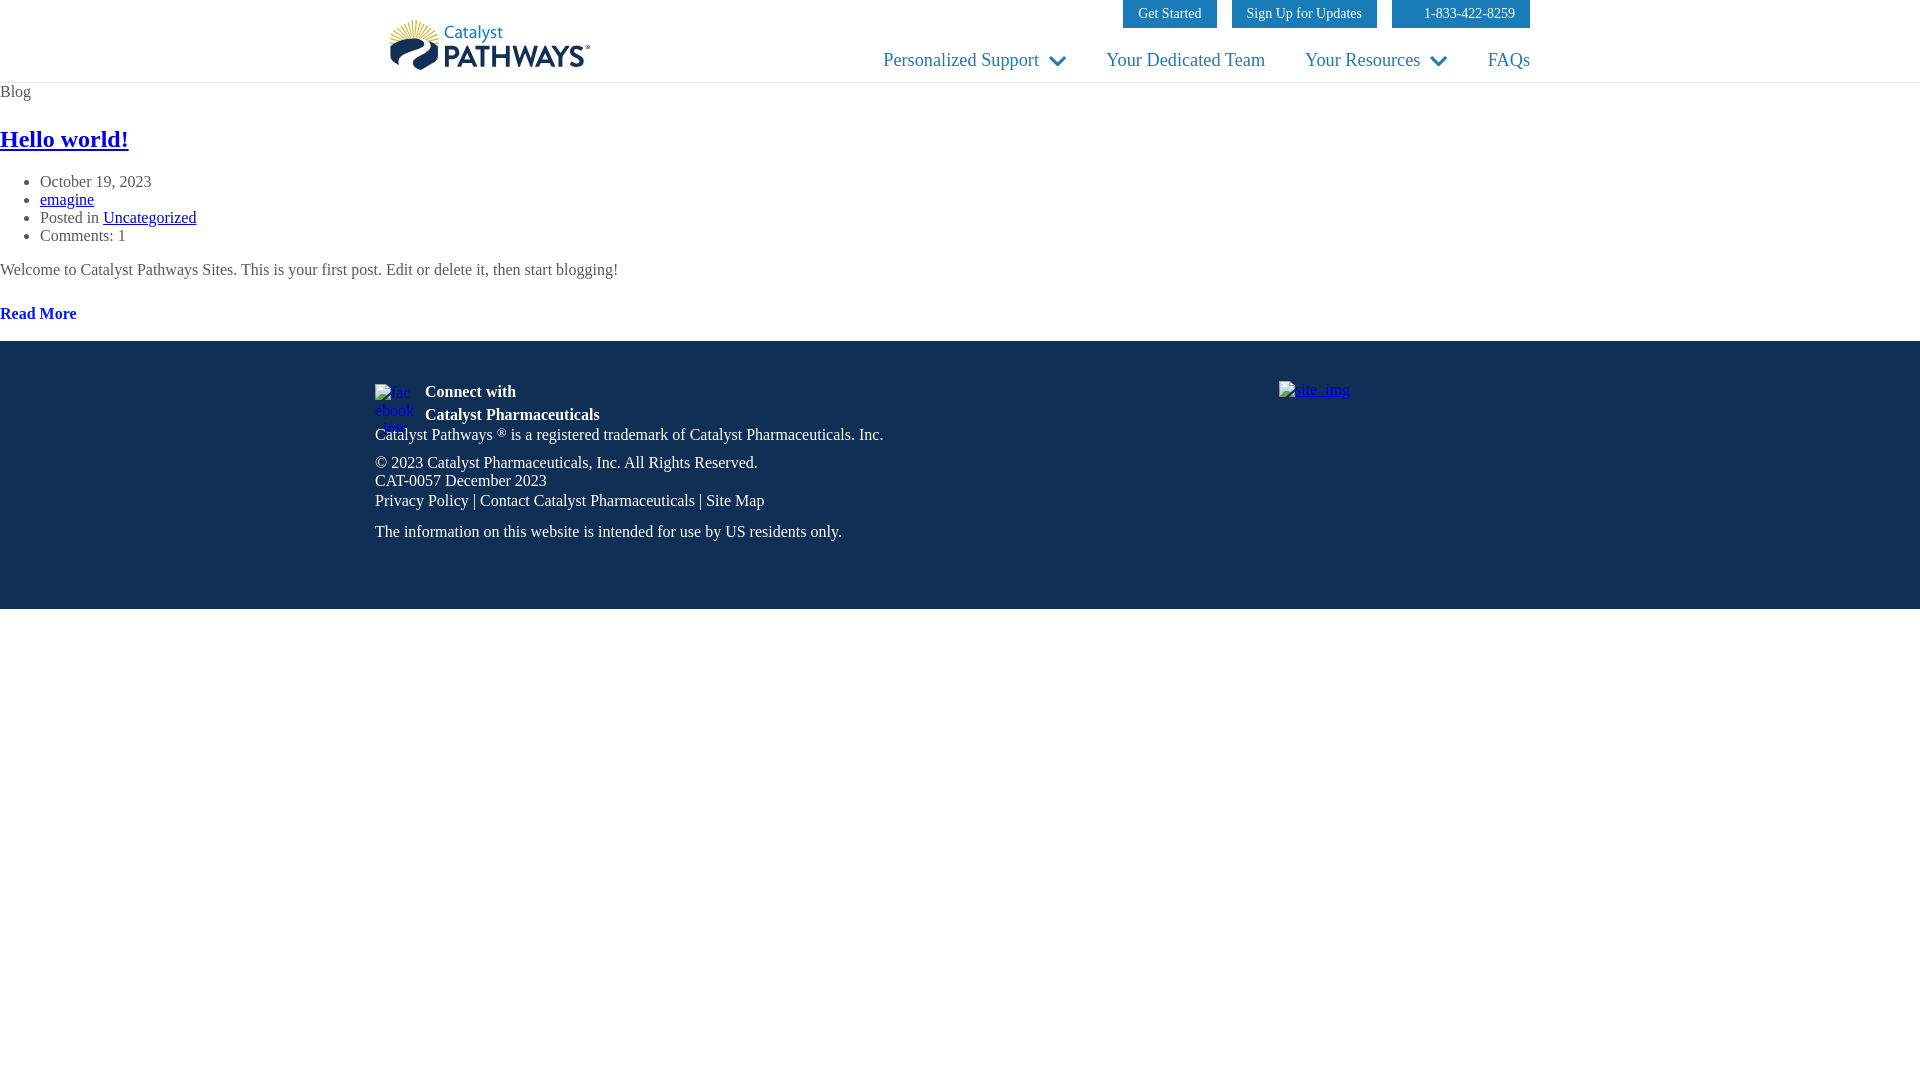  I want to click on Your Dedicated Team, so click(1185, 60).